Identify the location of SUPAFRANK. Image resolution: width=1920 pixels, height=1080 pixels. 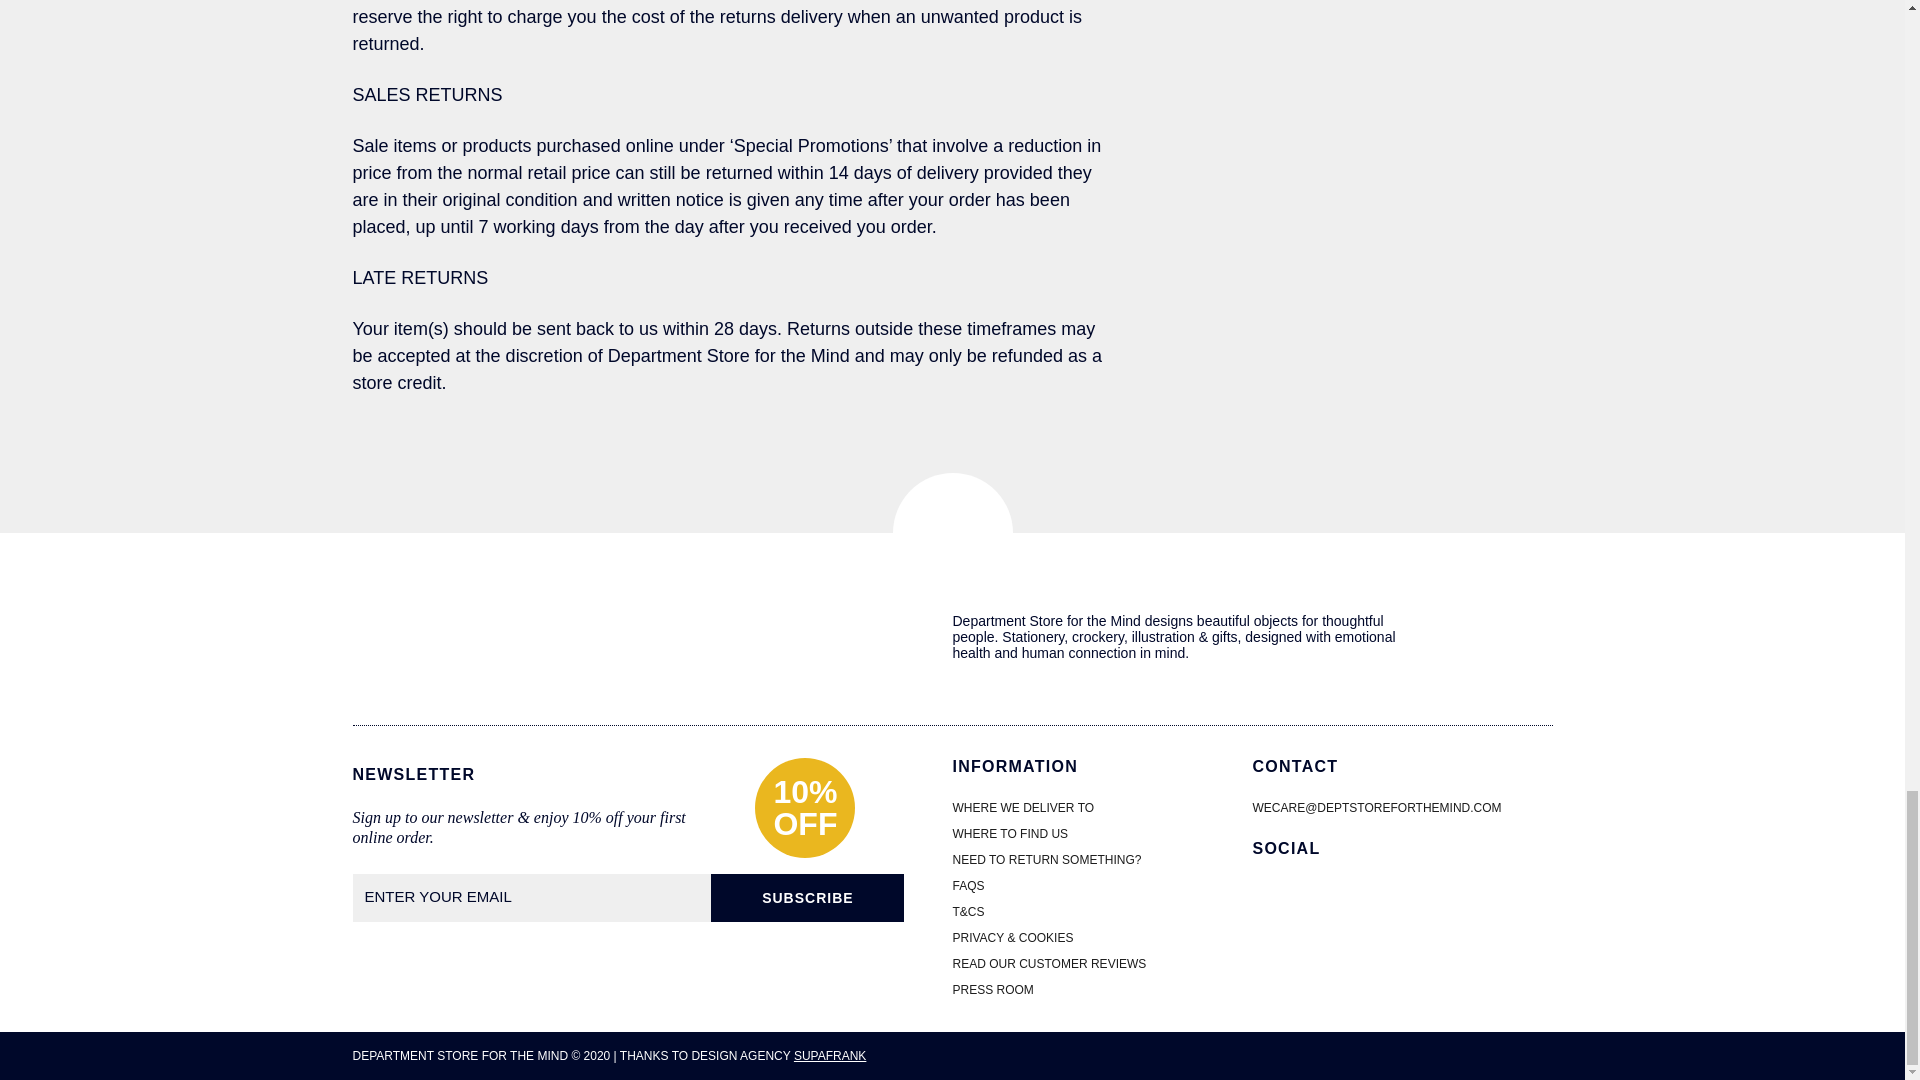
(830, 1055).